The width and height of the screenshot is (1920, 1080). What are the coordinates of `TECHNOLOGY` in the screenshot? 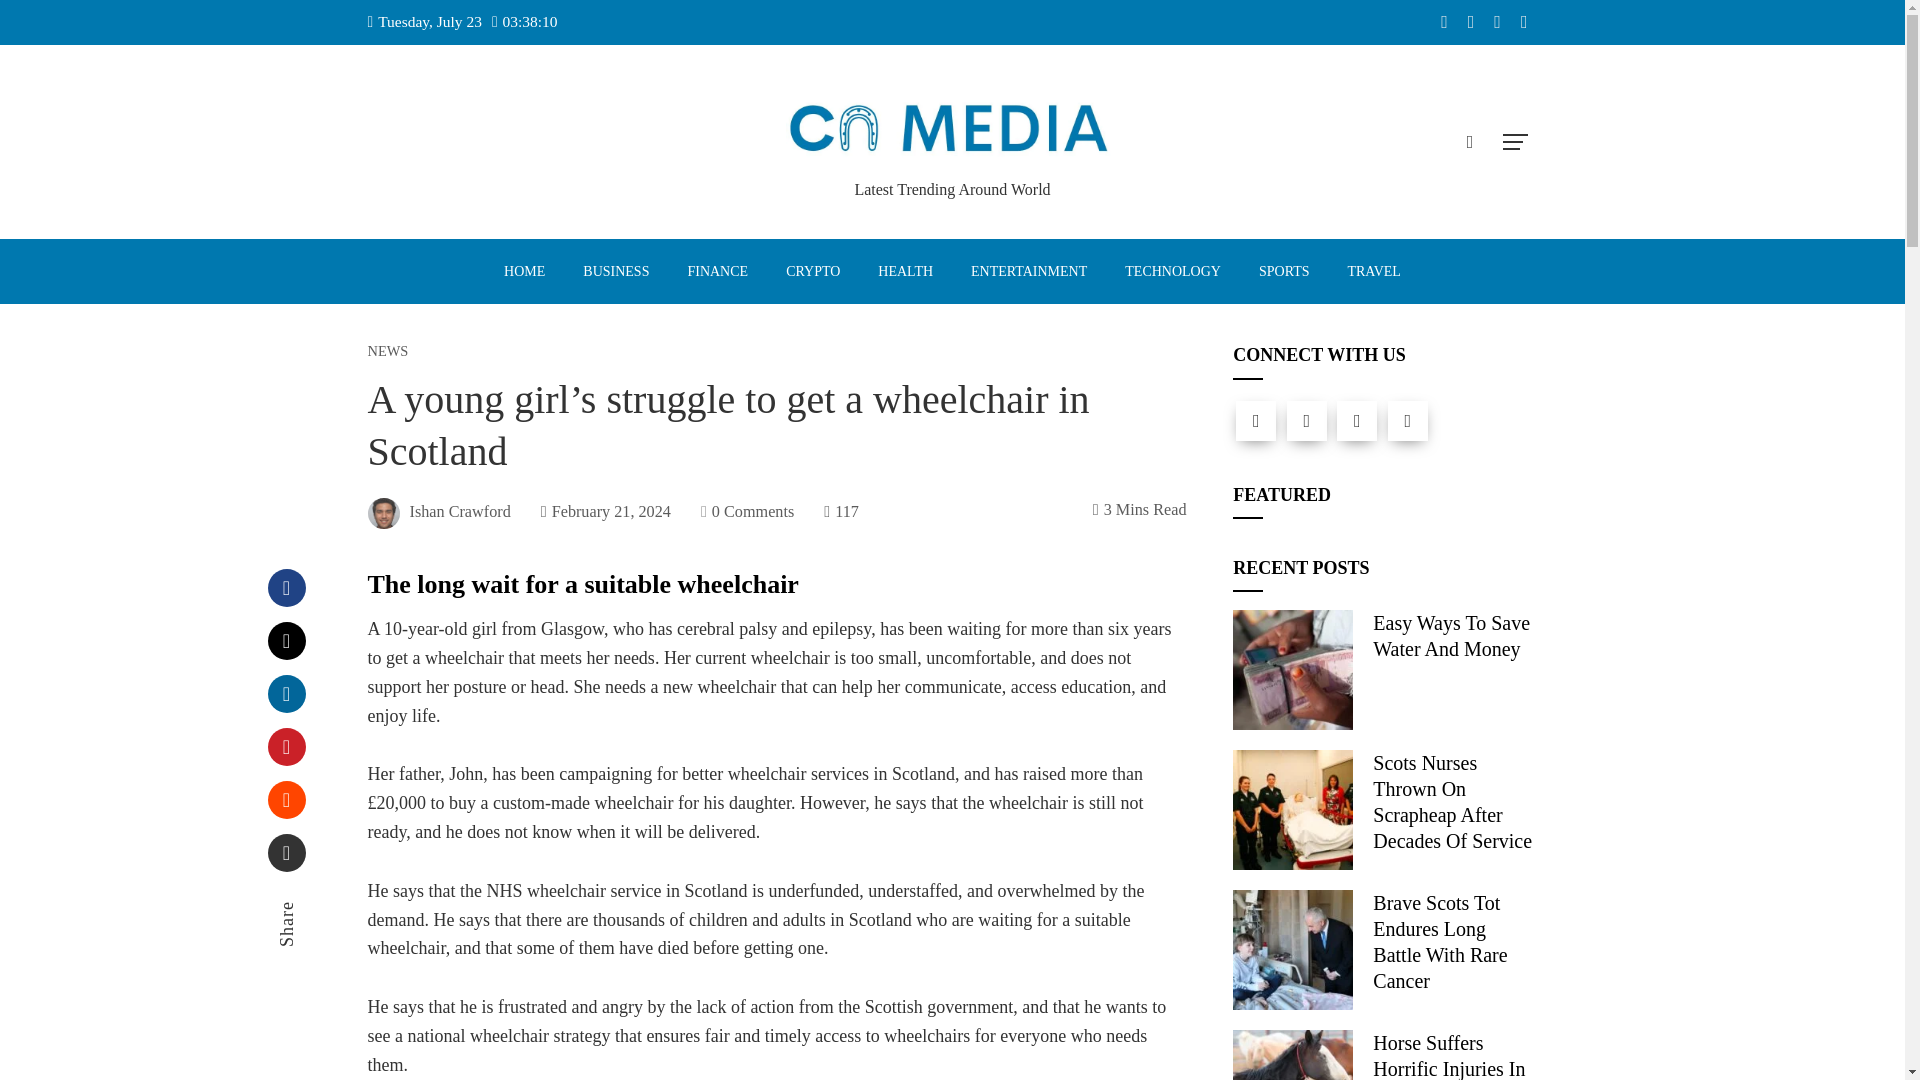 It's located at (1172, 271).